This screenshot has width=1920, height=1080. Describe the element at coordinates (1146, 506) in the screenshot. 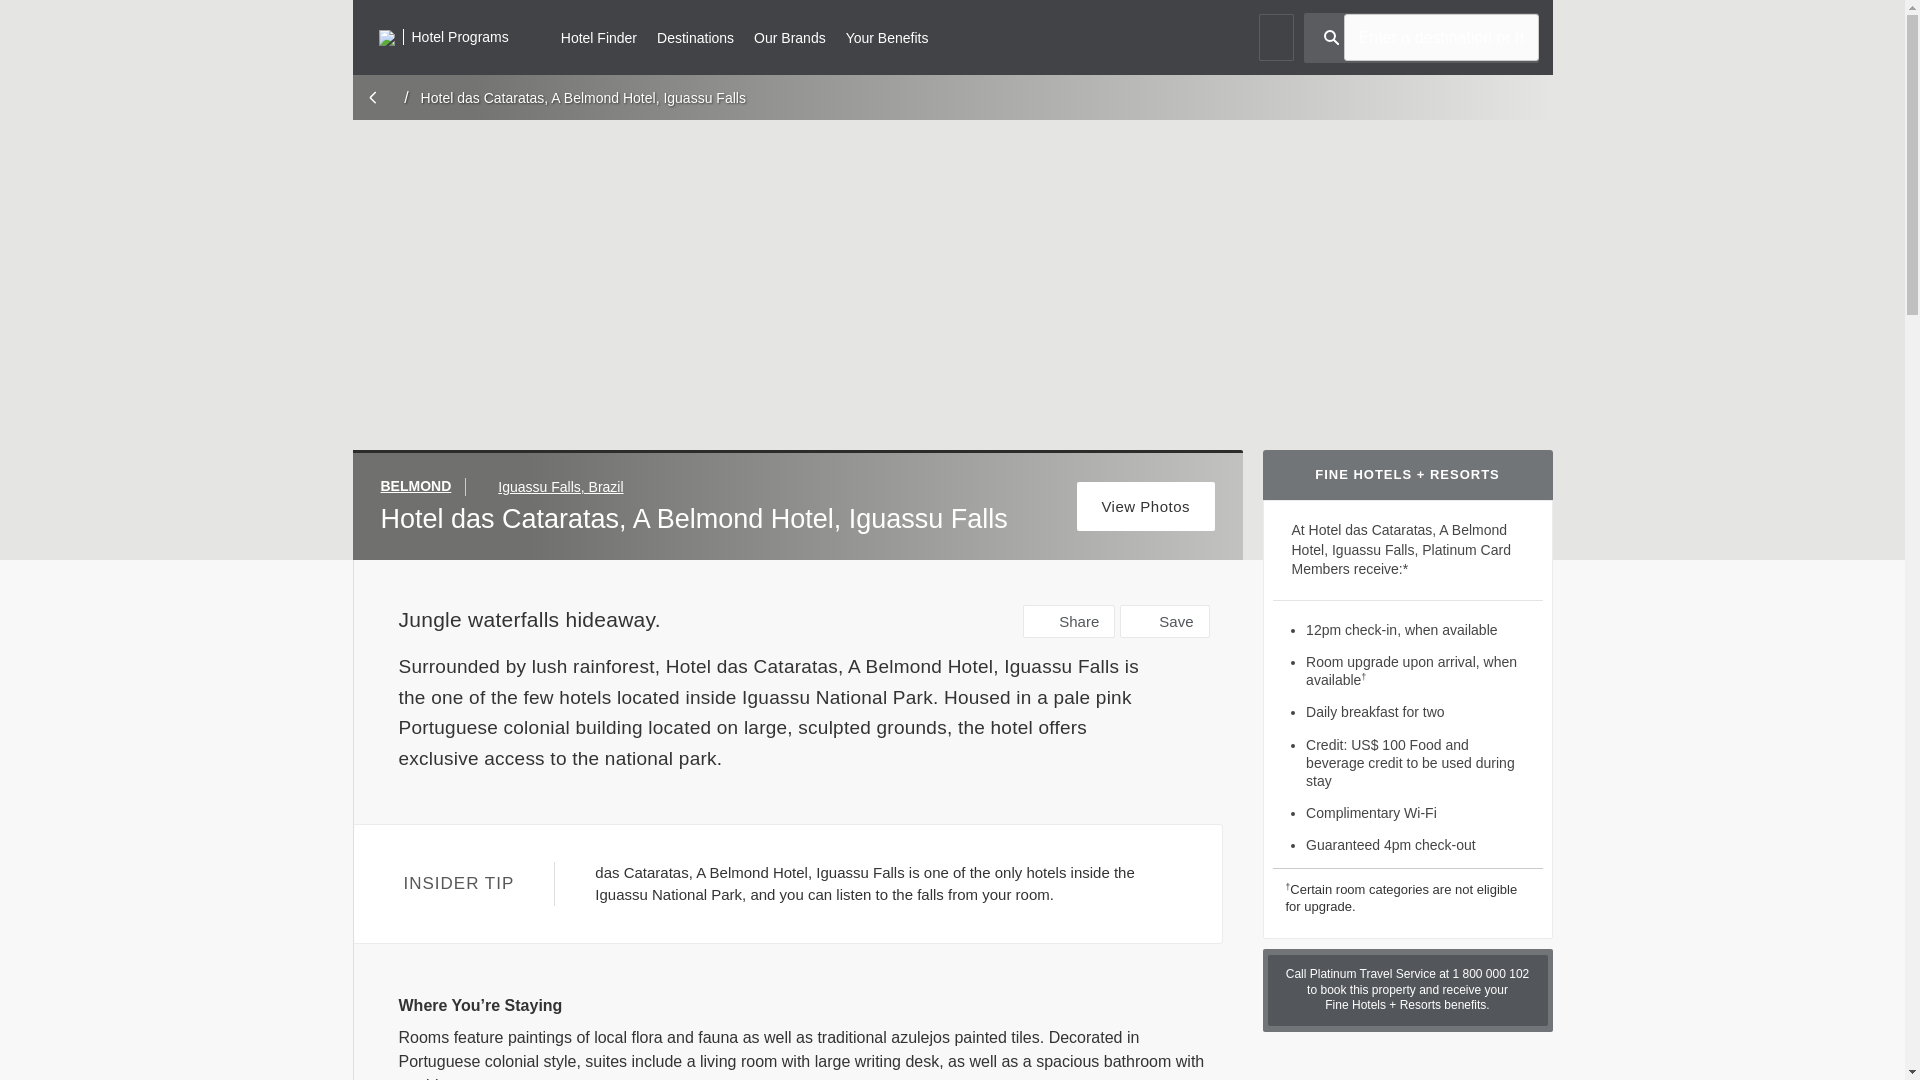

I see `View Photos` at that location.